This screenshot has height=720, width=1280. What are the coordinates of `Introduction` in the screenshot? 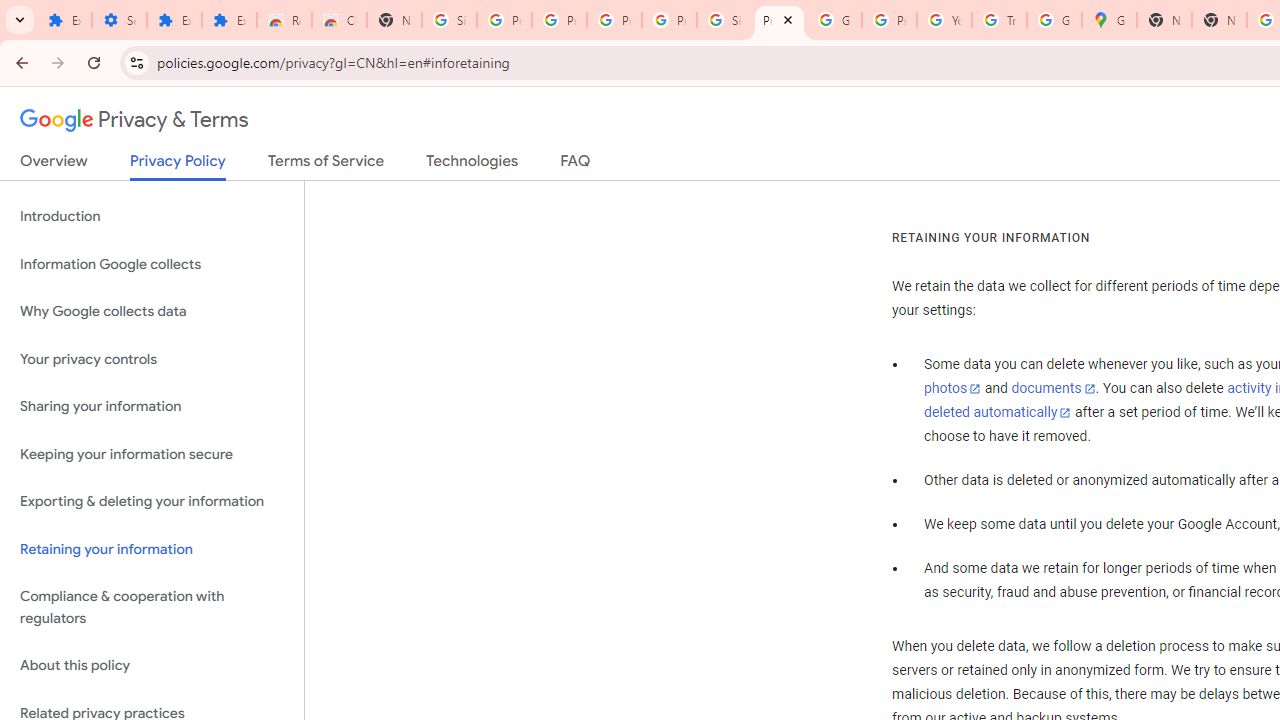 It's located at (152, 216).